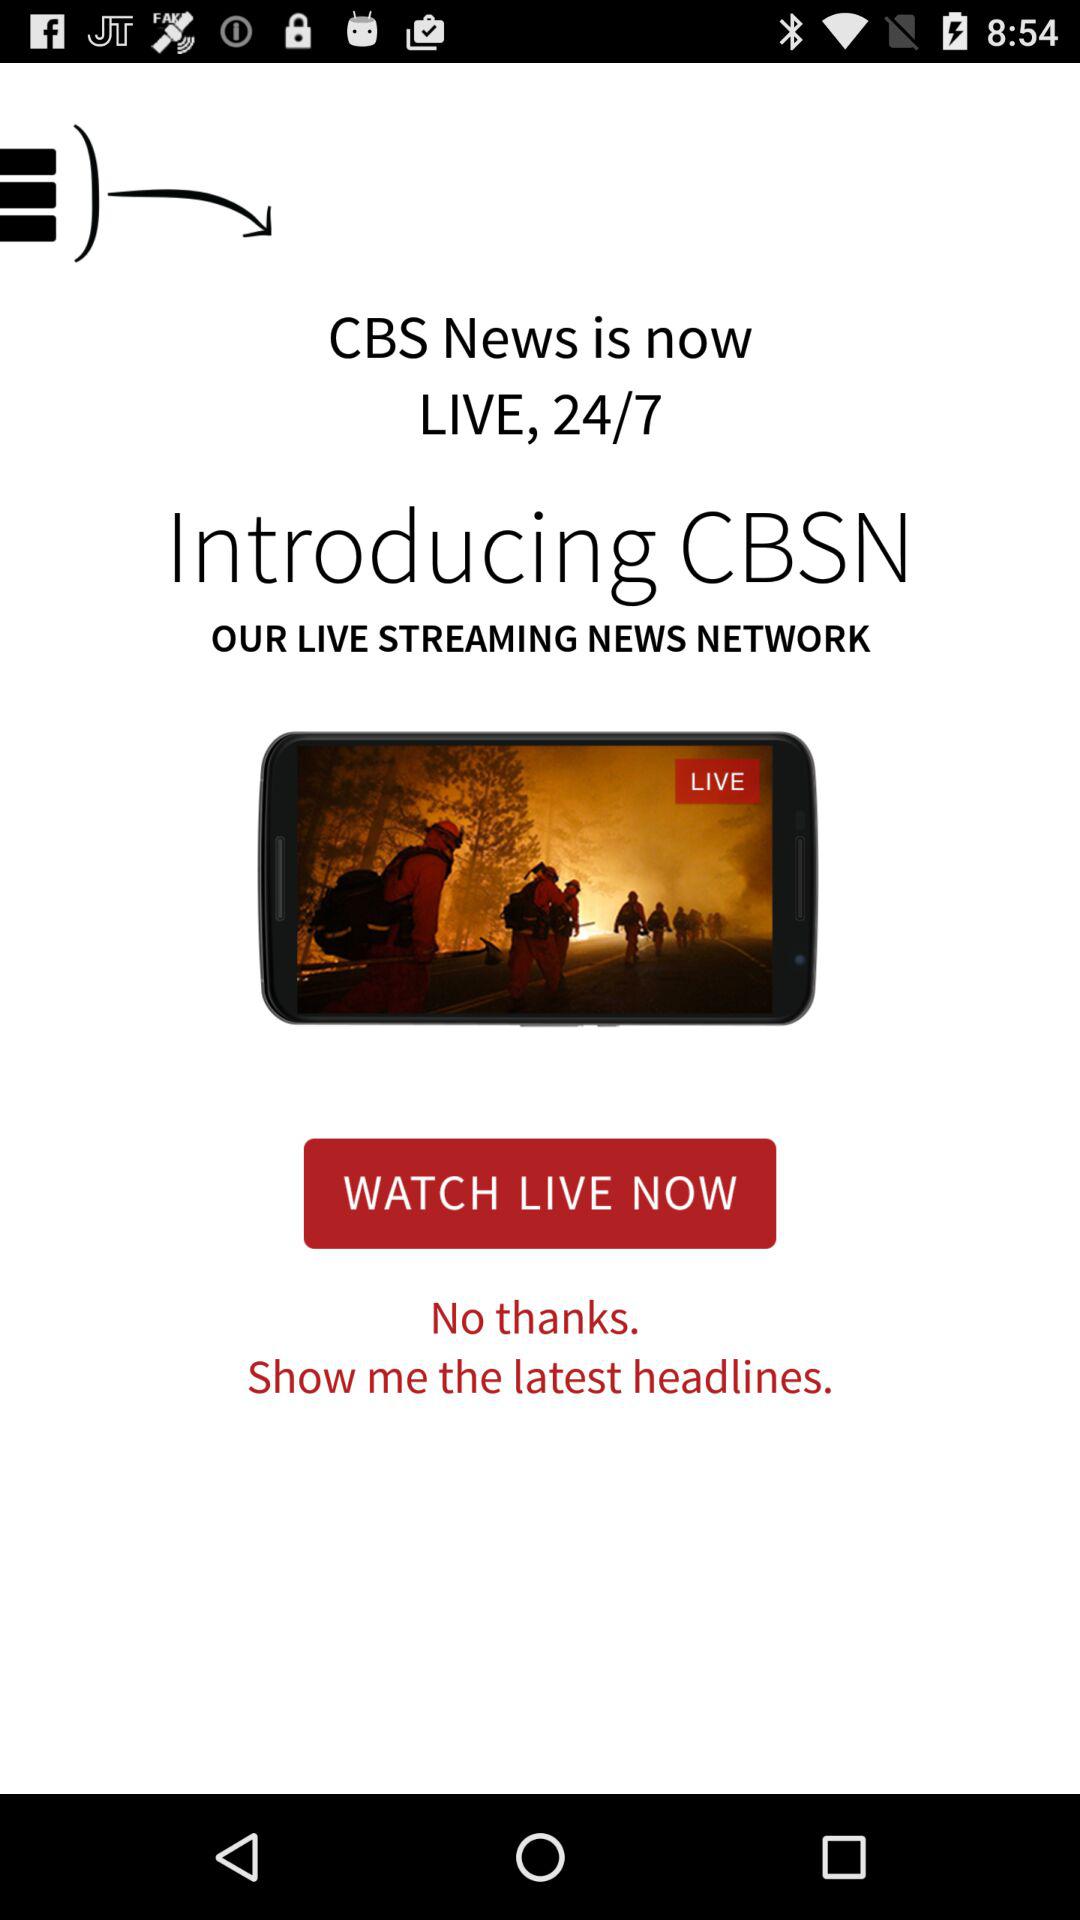  What do you see at coordinates (540, 1193) in the screenshot?
I see `watch live` at bounding box center [540, 1193].